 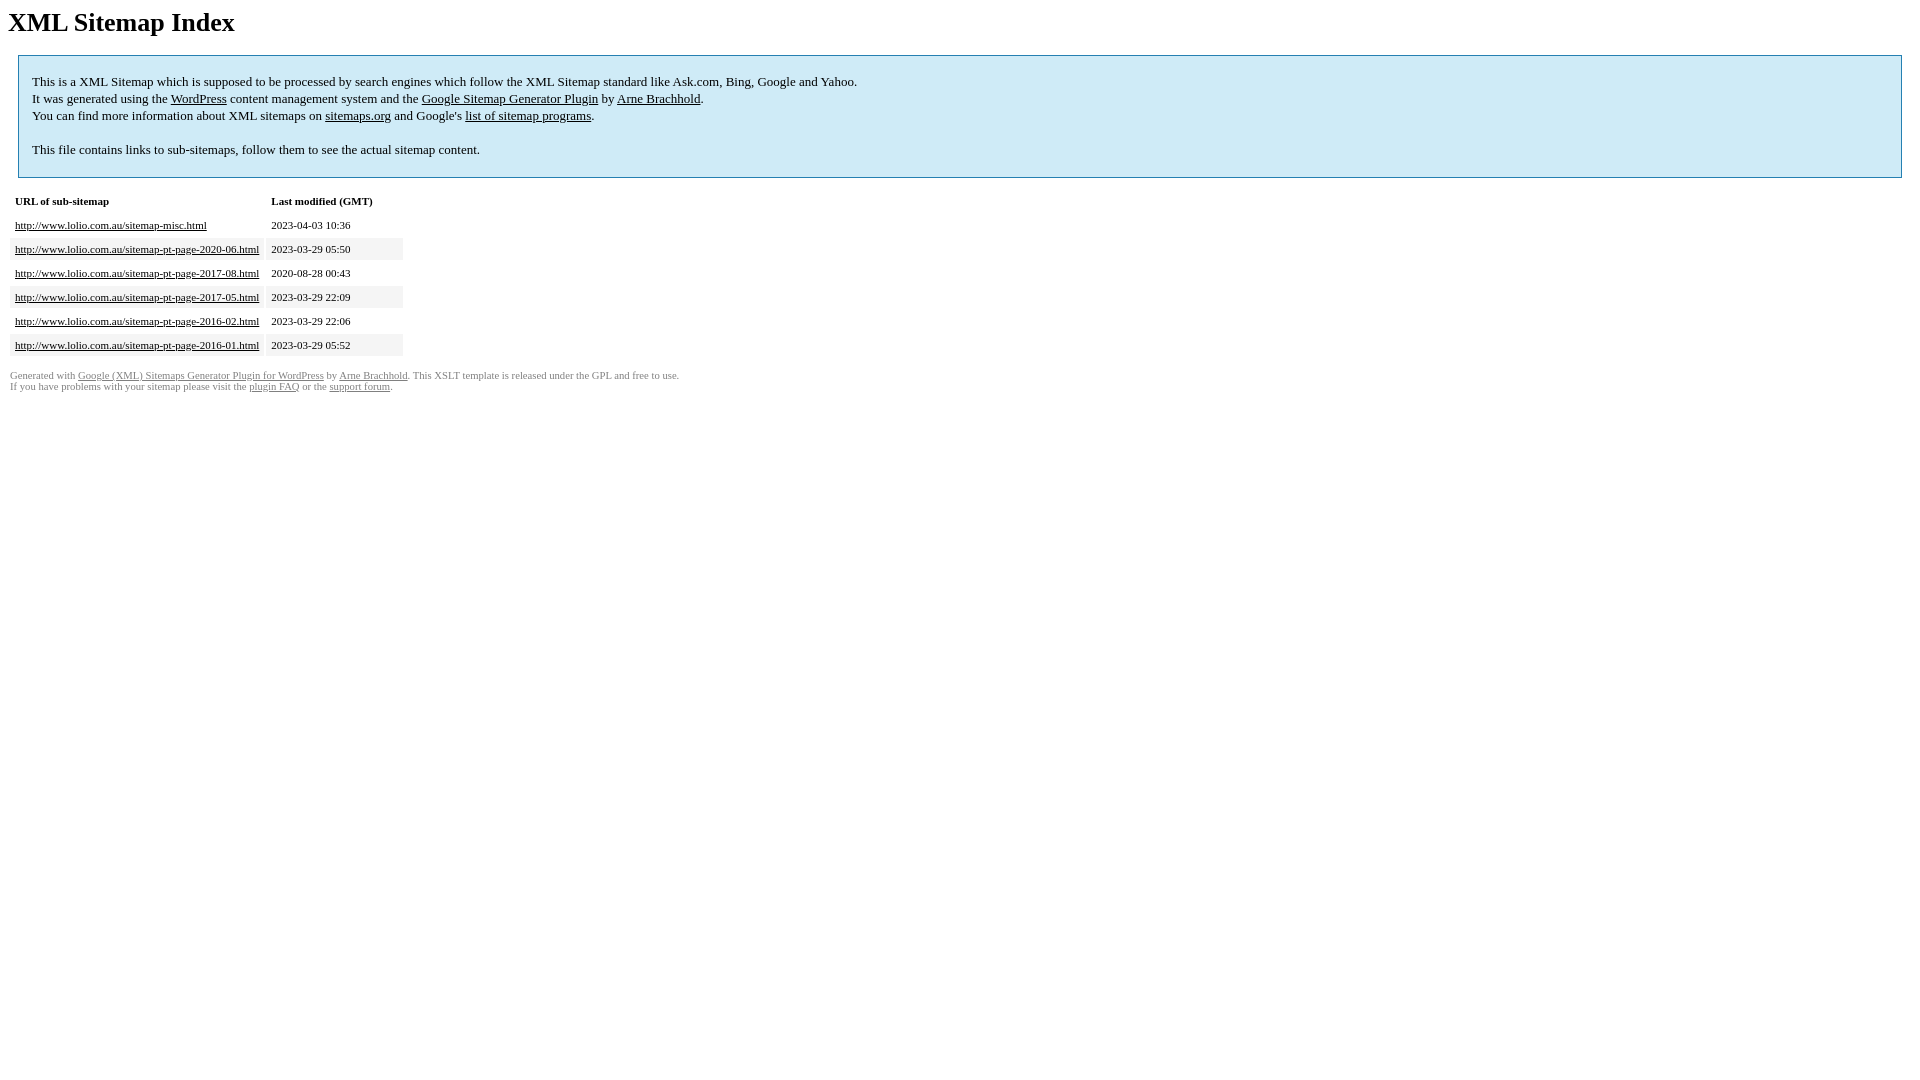 I want to click on Google Sitemap Generator Plugin, so click(x=510, y=98).